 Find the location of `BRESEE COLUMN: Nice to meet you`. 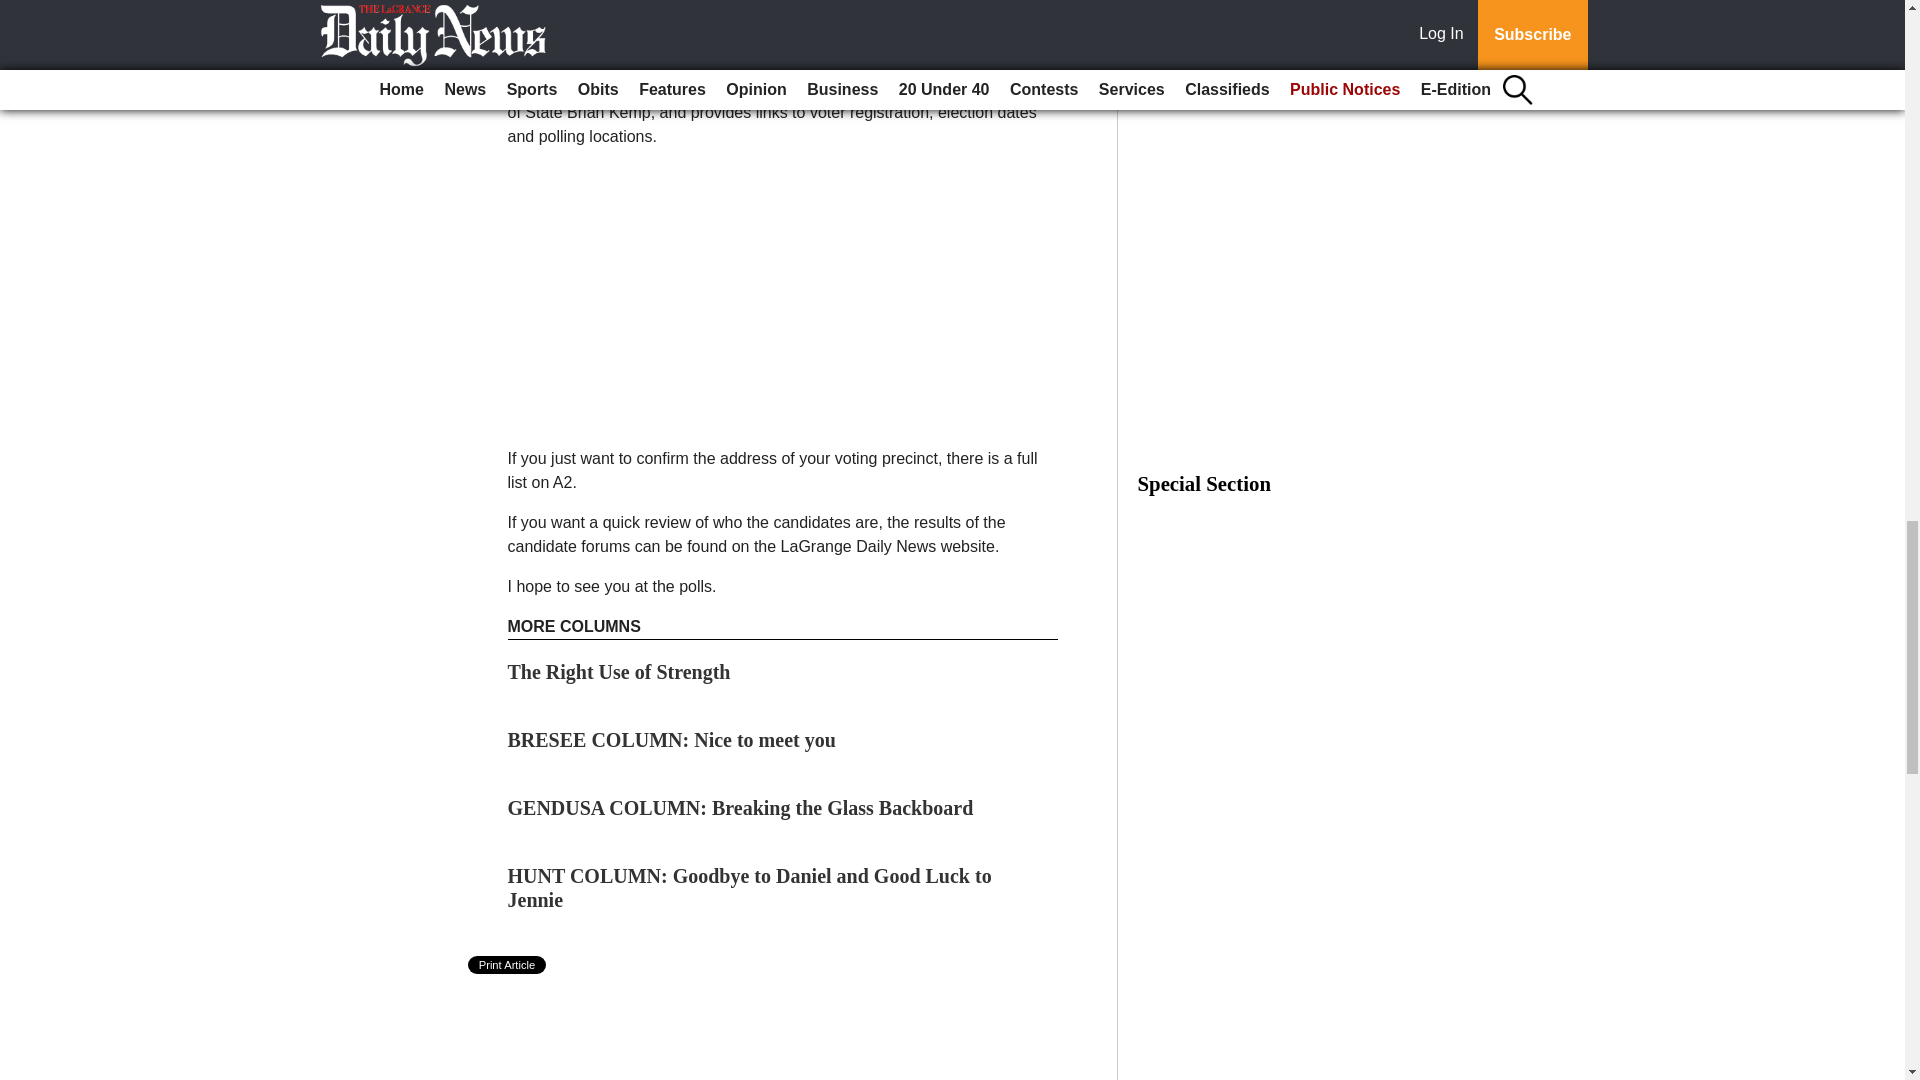

BRESEE COLUMN: Nice to meet you is located at coordinates (672, 740).